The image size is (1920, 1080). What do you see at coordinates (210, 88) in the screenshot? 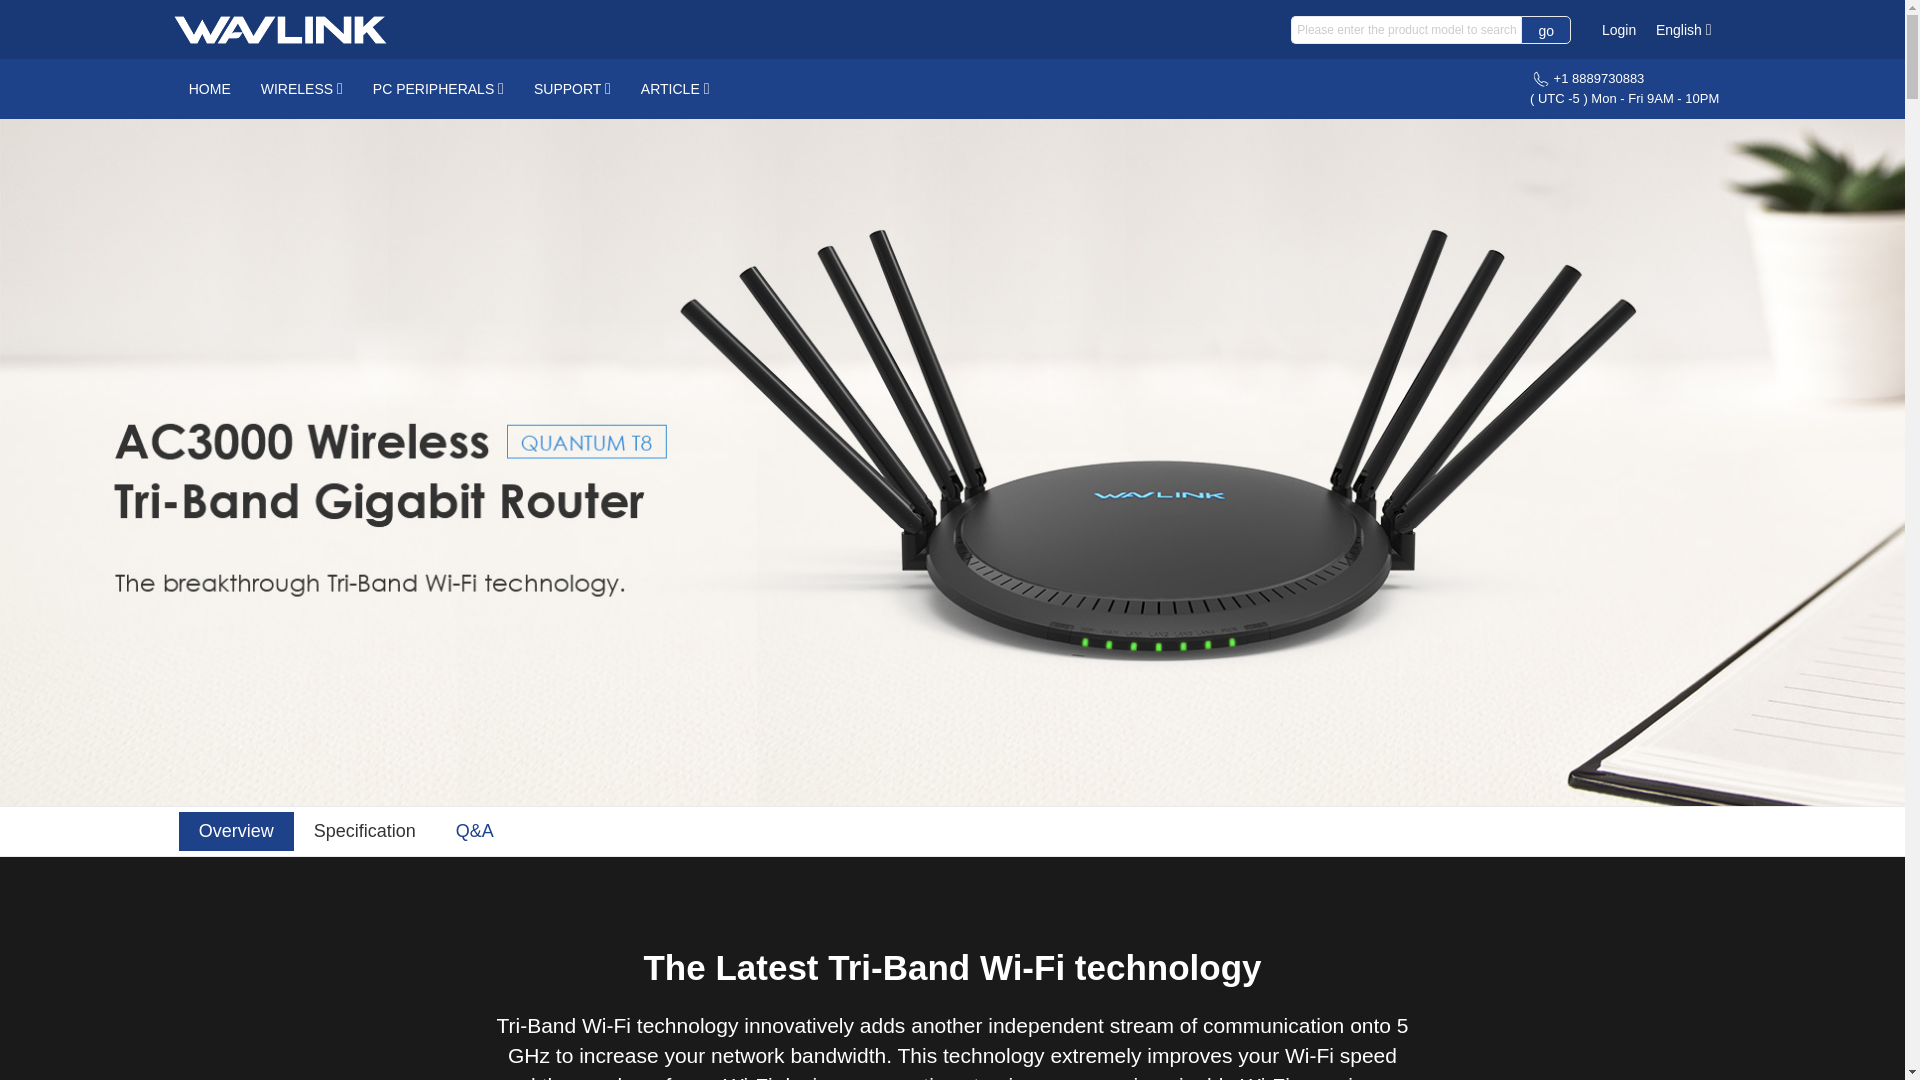
I see `HOME` at bounding box center [210, 88].